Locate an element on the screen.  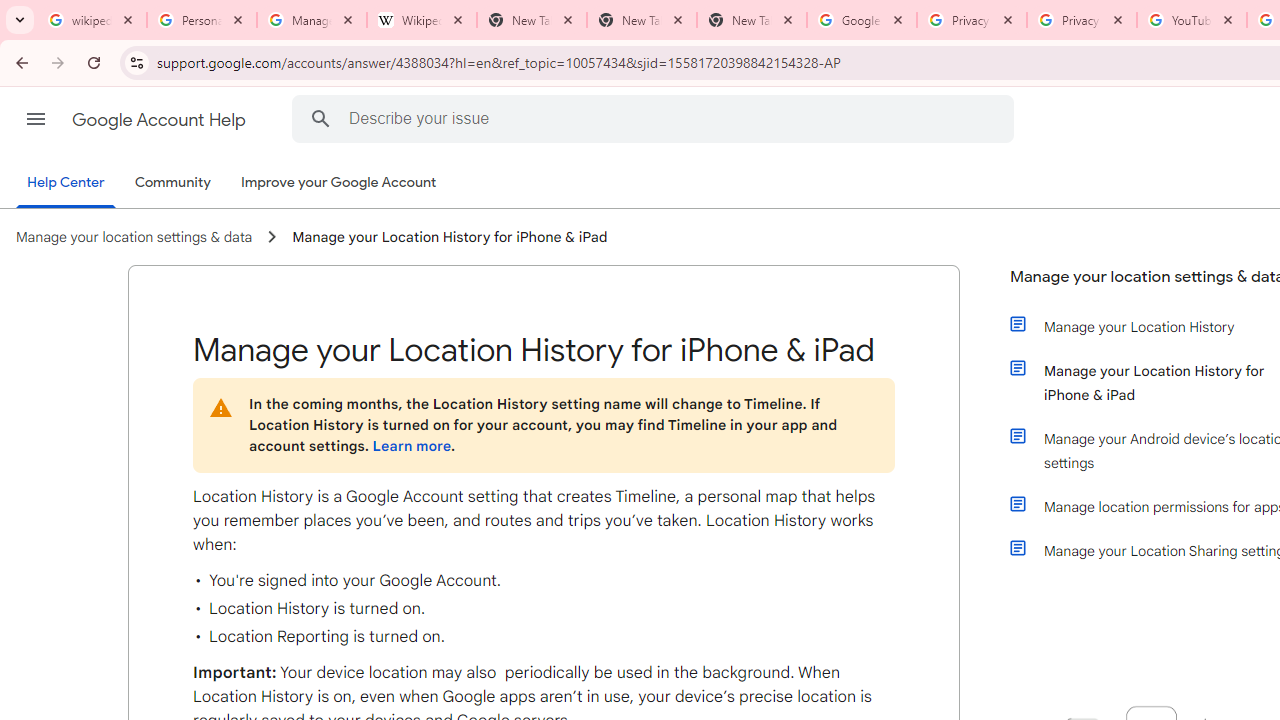
New Tab is located at coordinates (752, 20).